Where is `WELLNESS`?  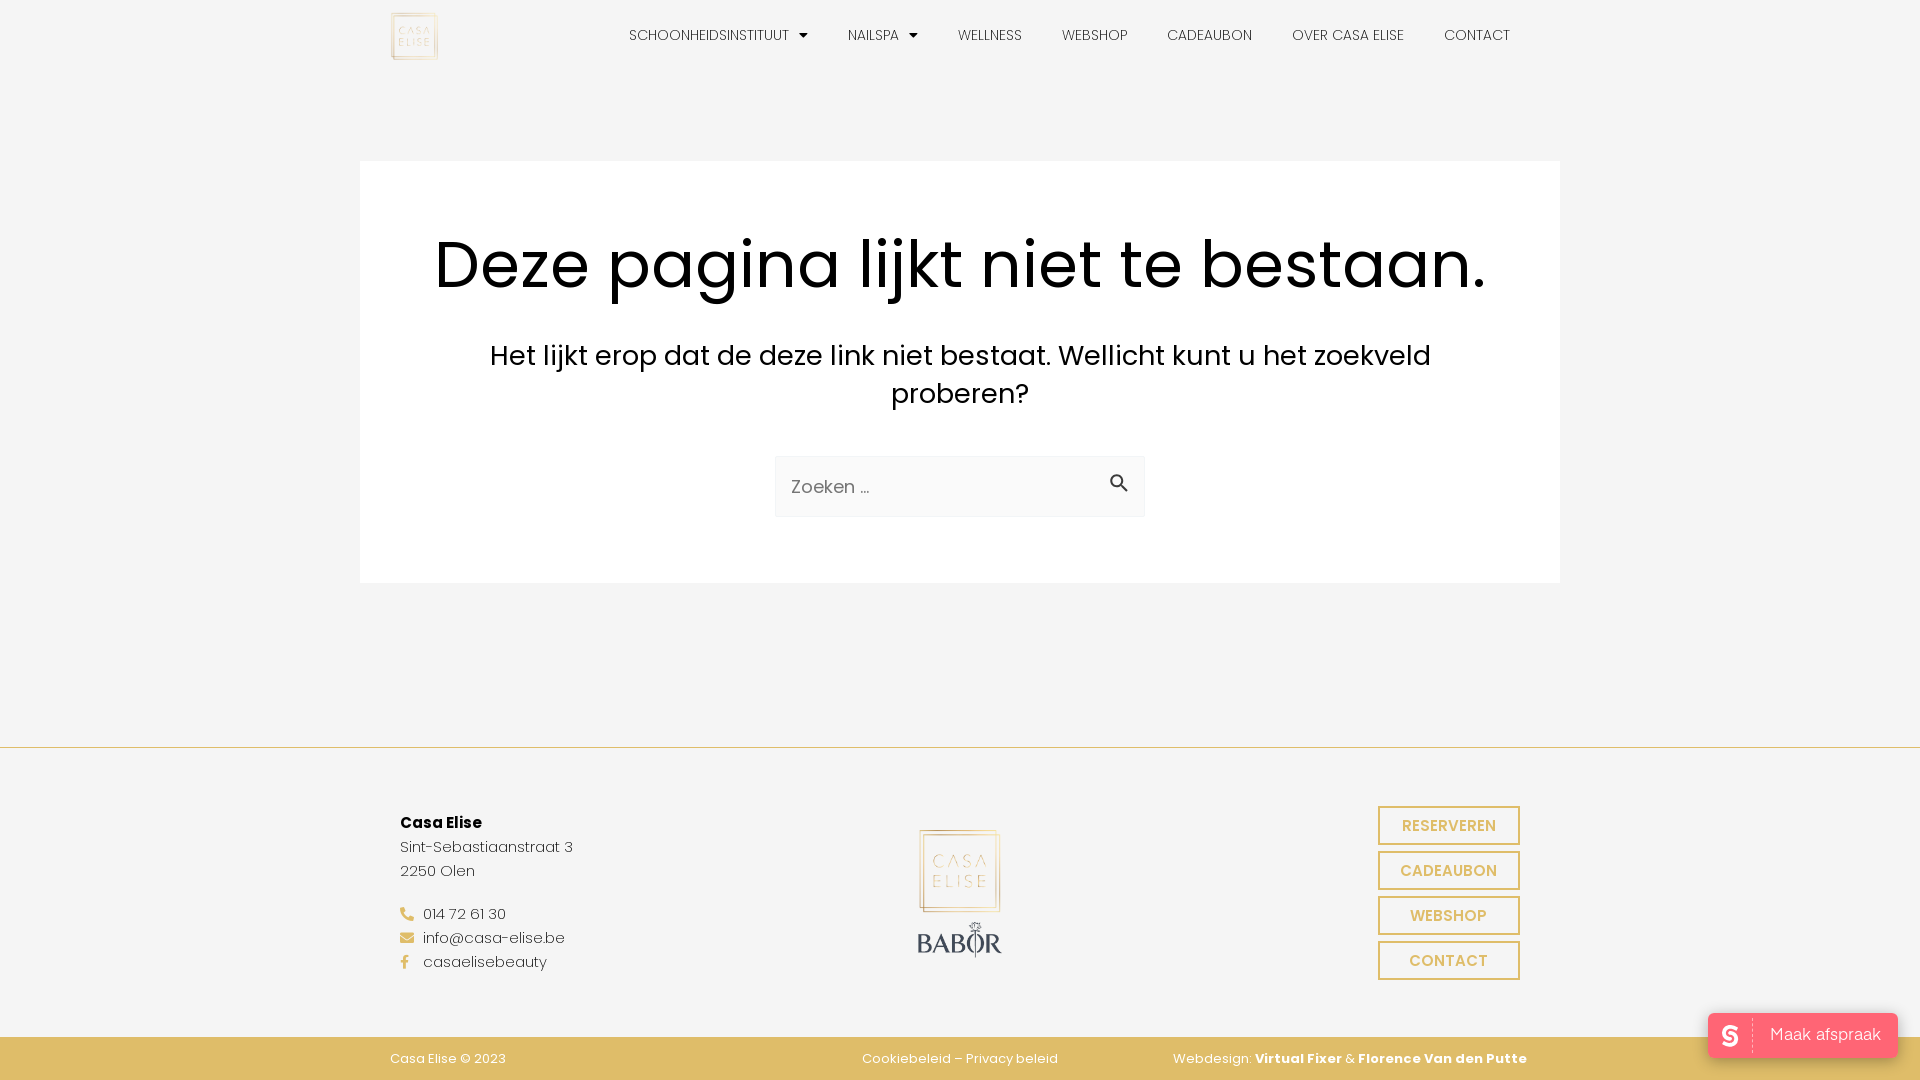
WELLNESS is located at coordinates (990, 35).